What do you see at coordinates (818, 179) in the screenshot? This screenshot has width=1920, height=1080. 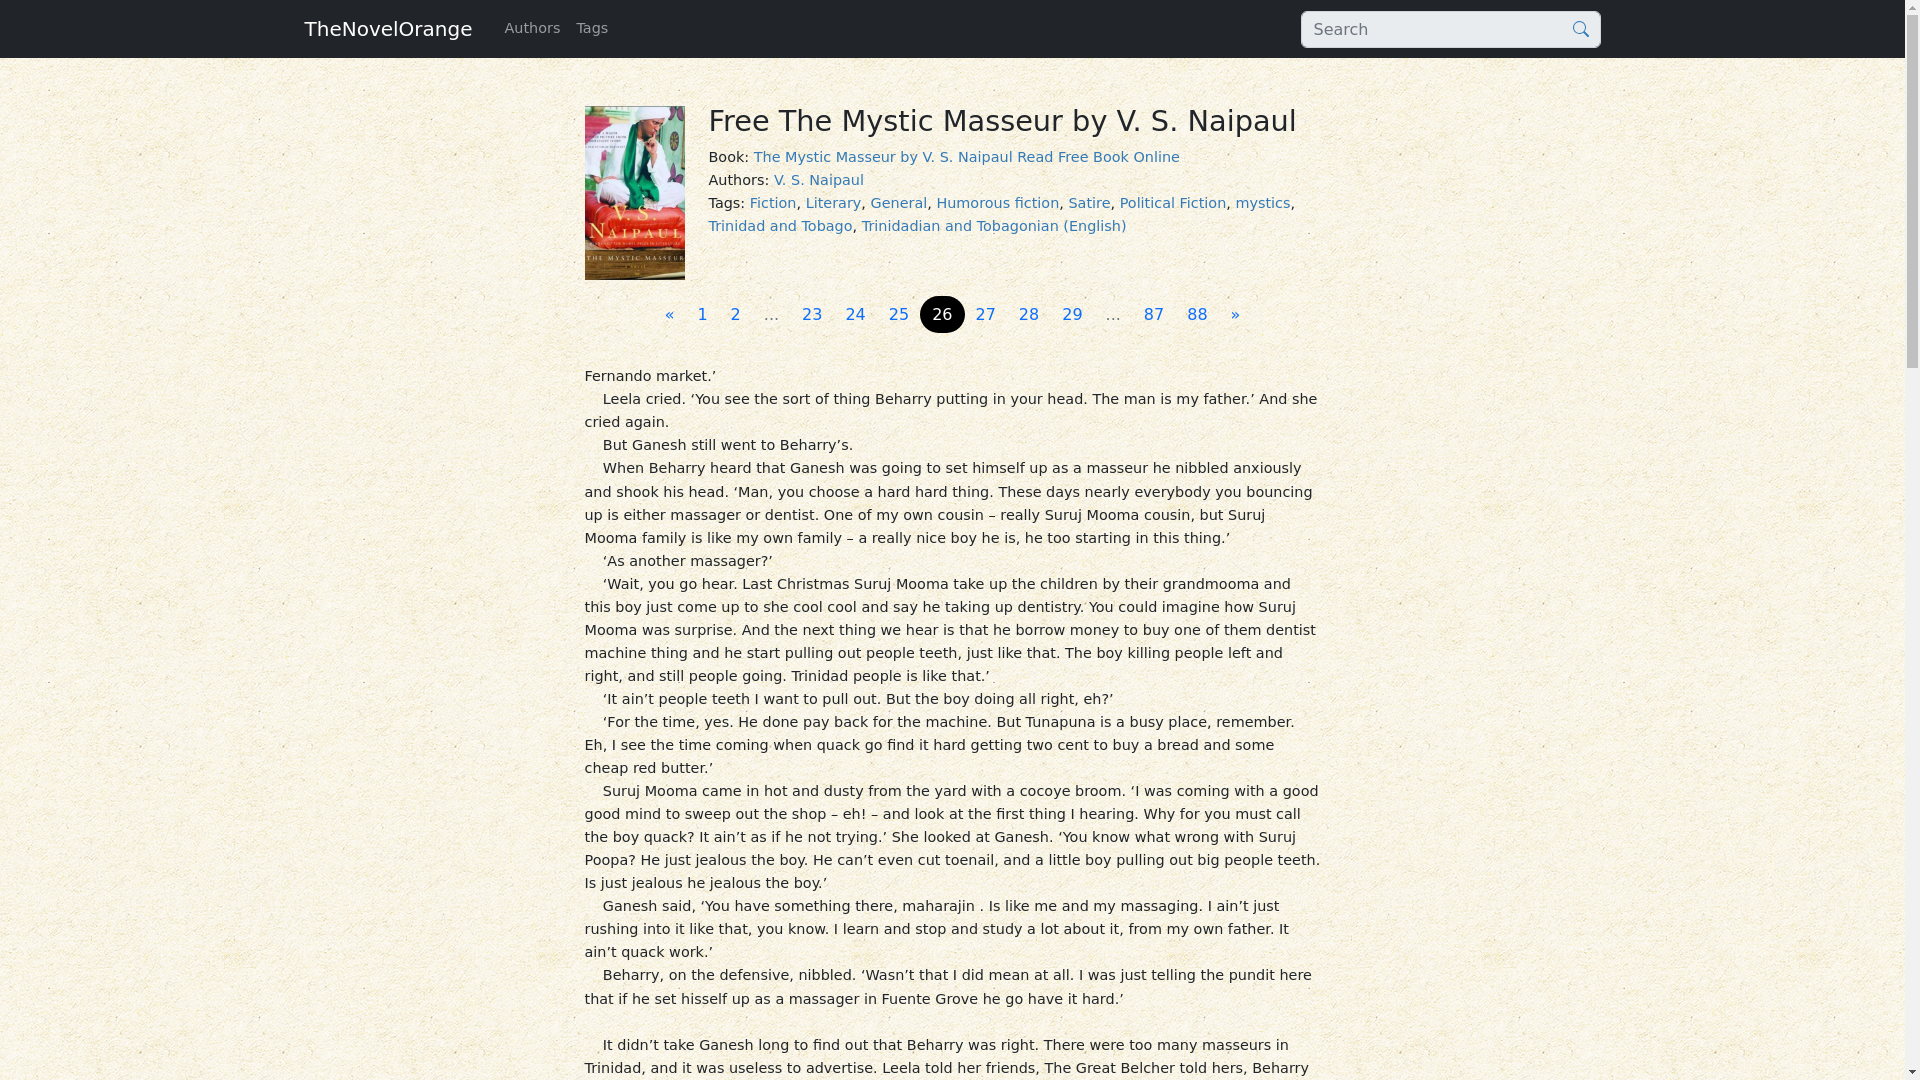 I see `V. S. Naipaul` at bounding box center [818, 179].